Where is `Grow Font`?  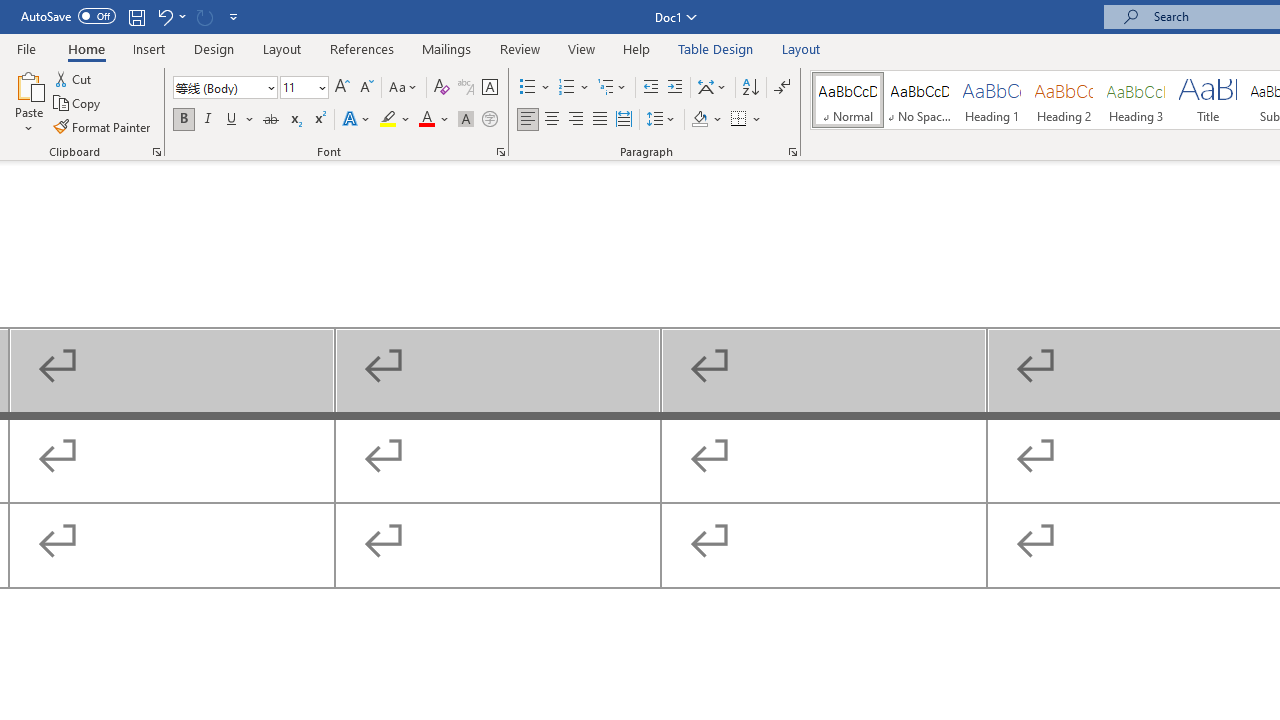 Grow Font is located at coordinates (342, 88).